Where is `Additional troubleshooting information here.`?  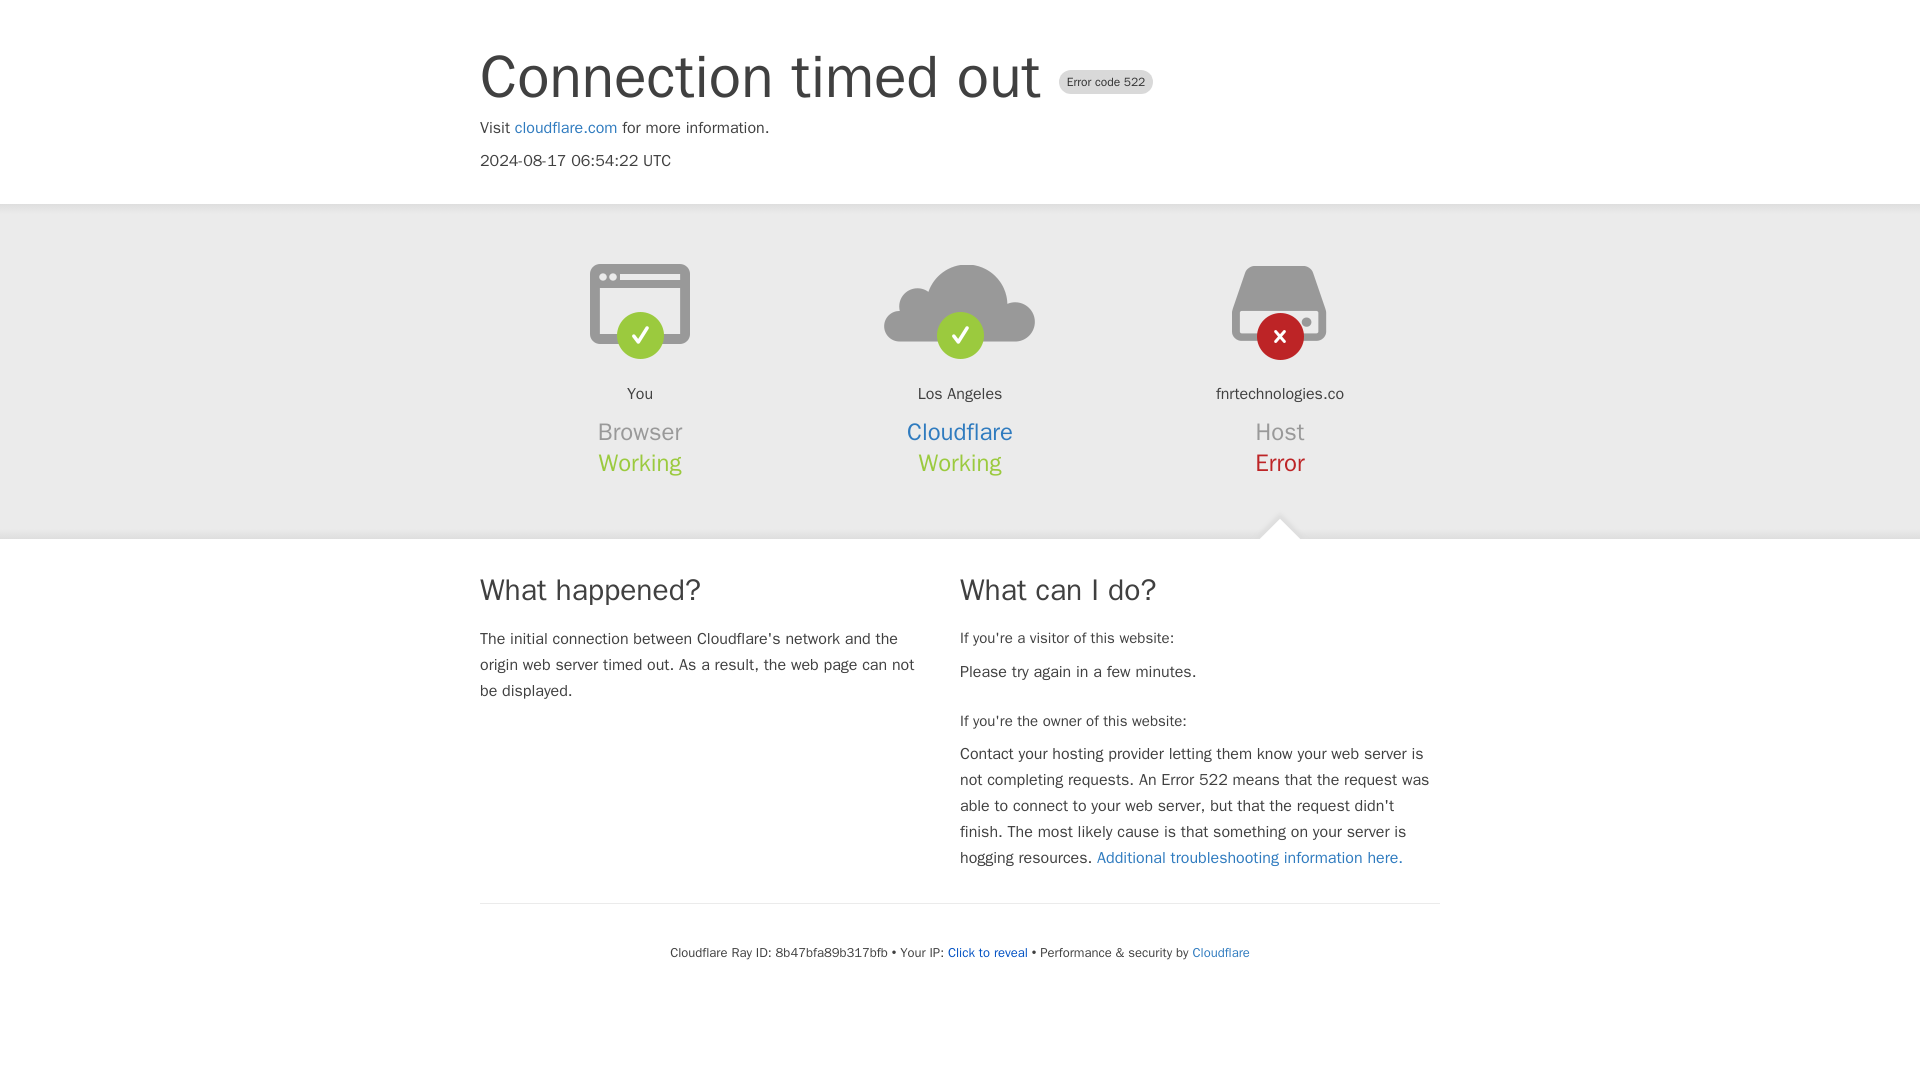 Additional troubleshooting information here. is located at coordinates (1250, 858).